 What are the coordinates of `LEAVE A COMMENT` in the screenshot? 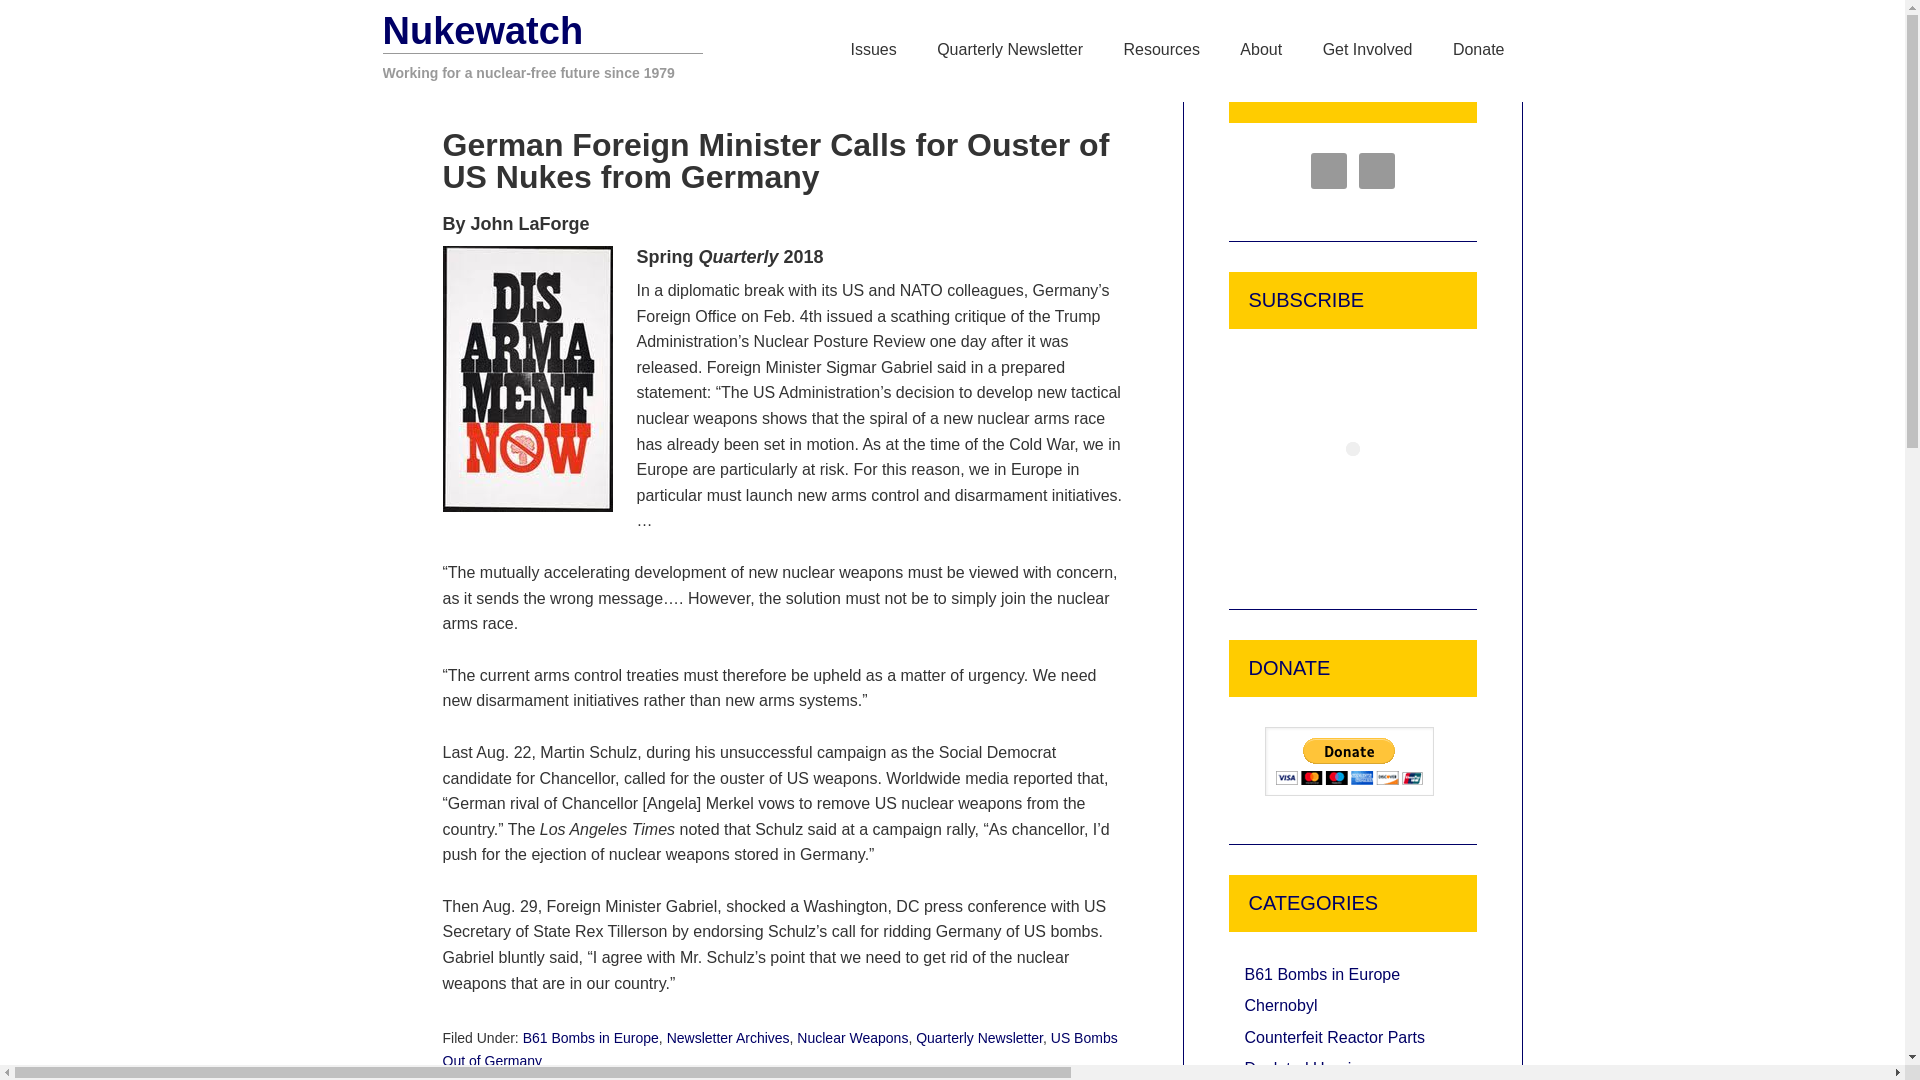 It's located at (1022, 91).